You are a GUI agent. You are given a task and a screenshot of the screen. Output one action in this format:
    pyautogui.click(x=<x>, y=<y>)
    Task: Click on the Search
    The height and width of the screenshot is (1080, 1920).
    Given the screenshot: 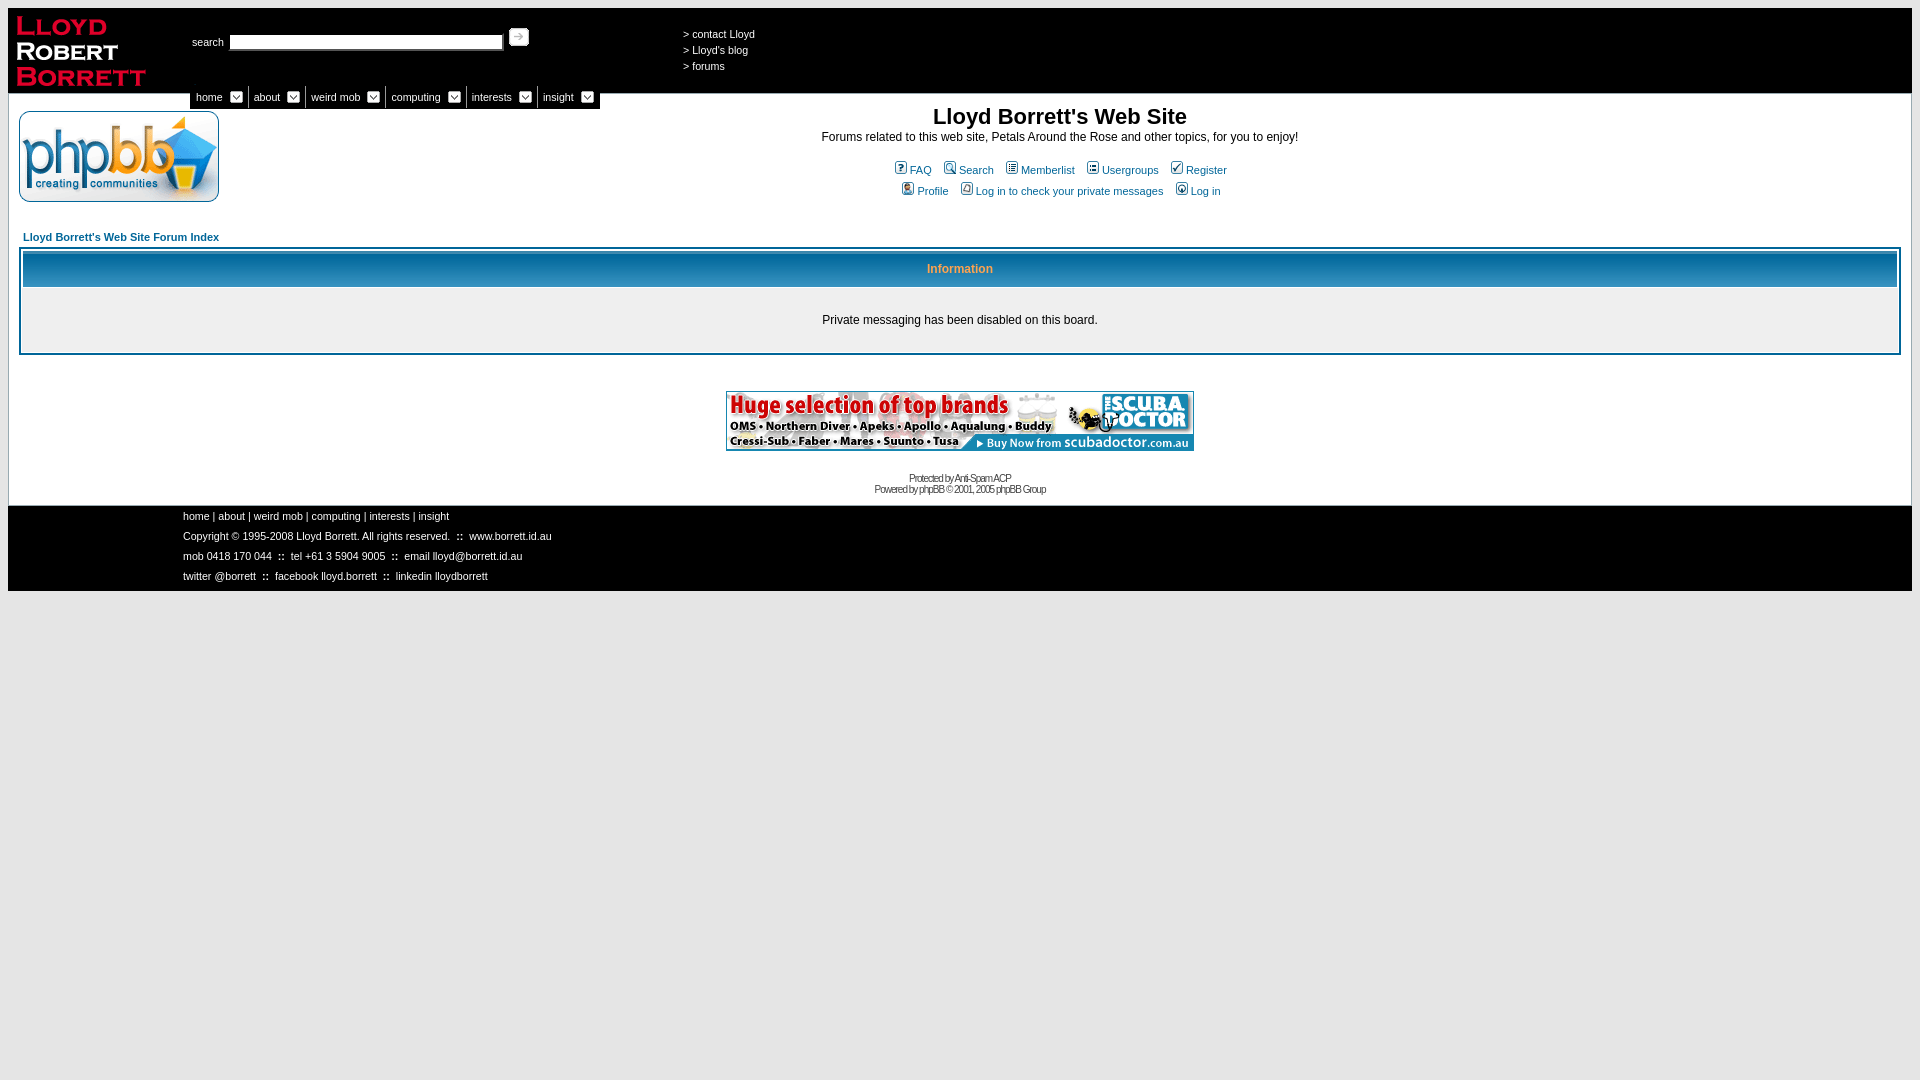 What is the action you would take?
    pyautogui.click(x=968, y=170)
    